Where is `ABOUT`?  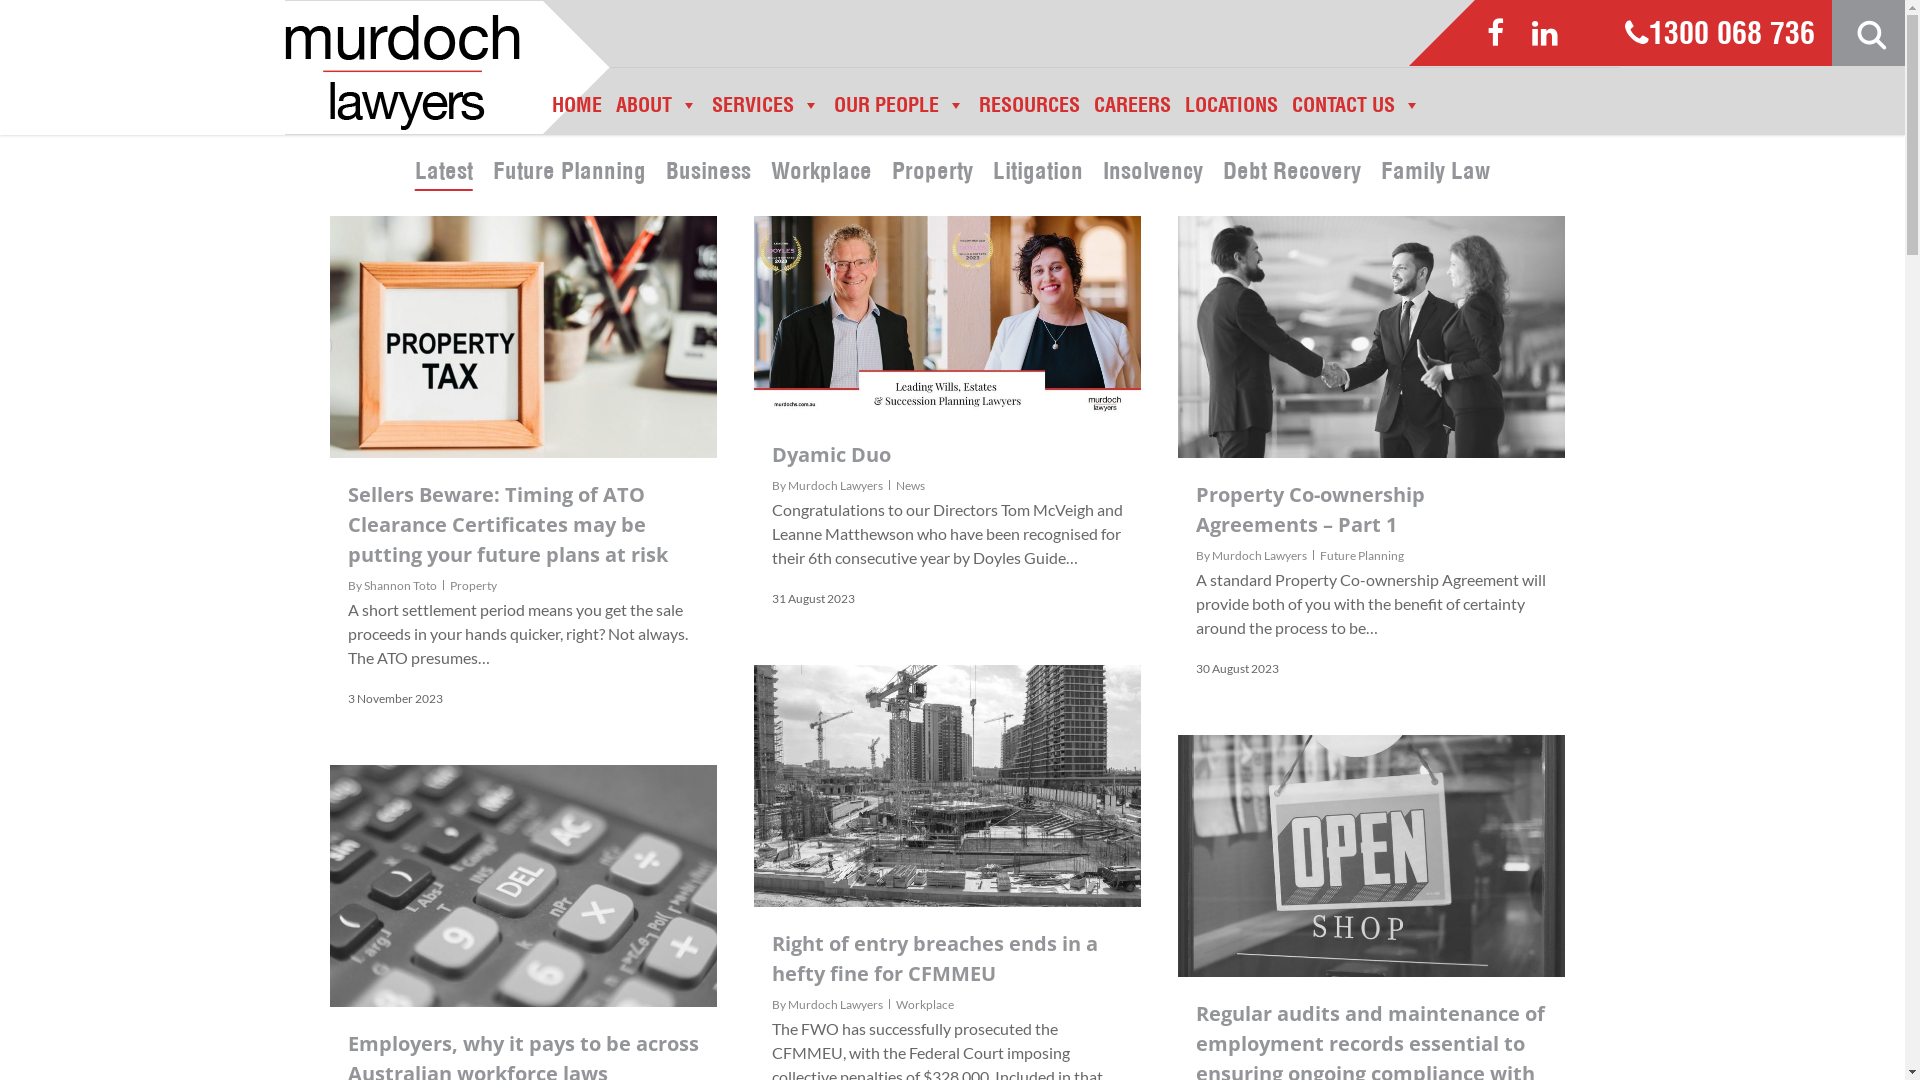
ABOUT is located at coordinates (657, 112).